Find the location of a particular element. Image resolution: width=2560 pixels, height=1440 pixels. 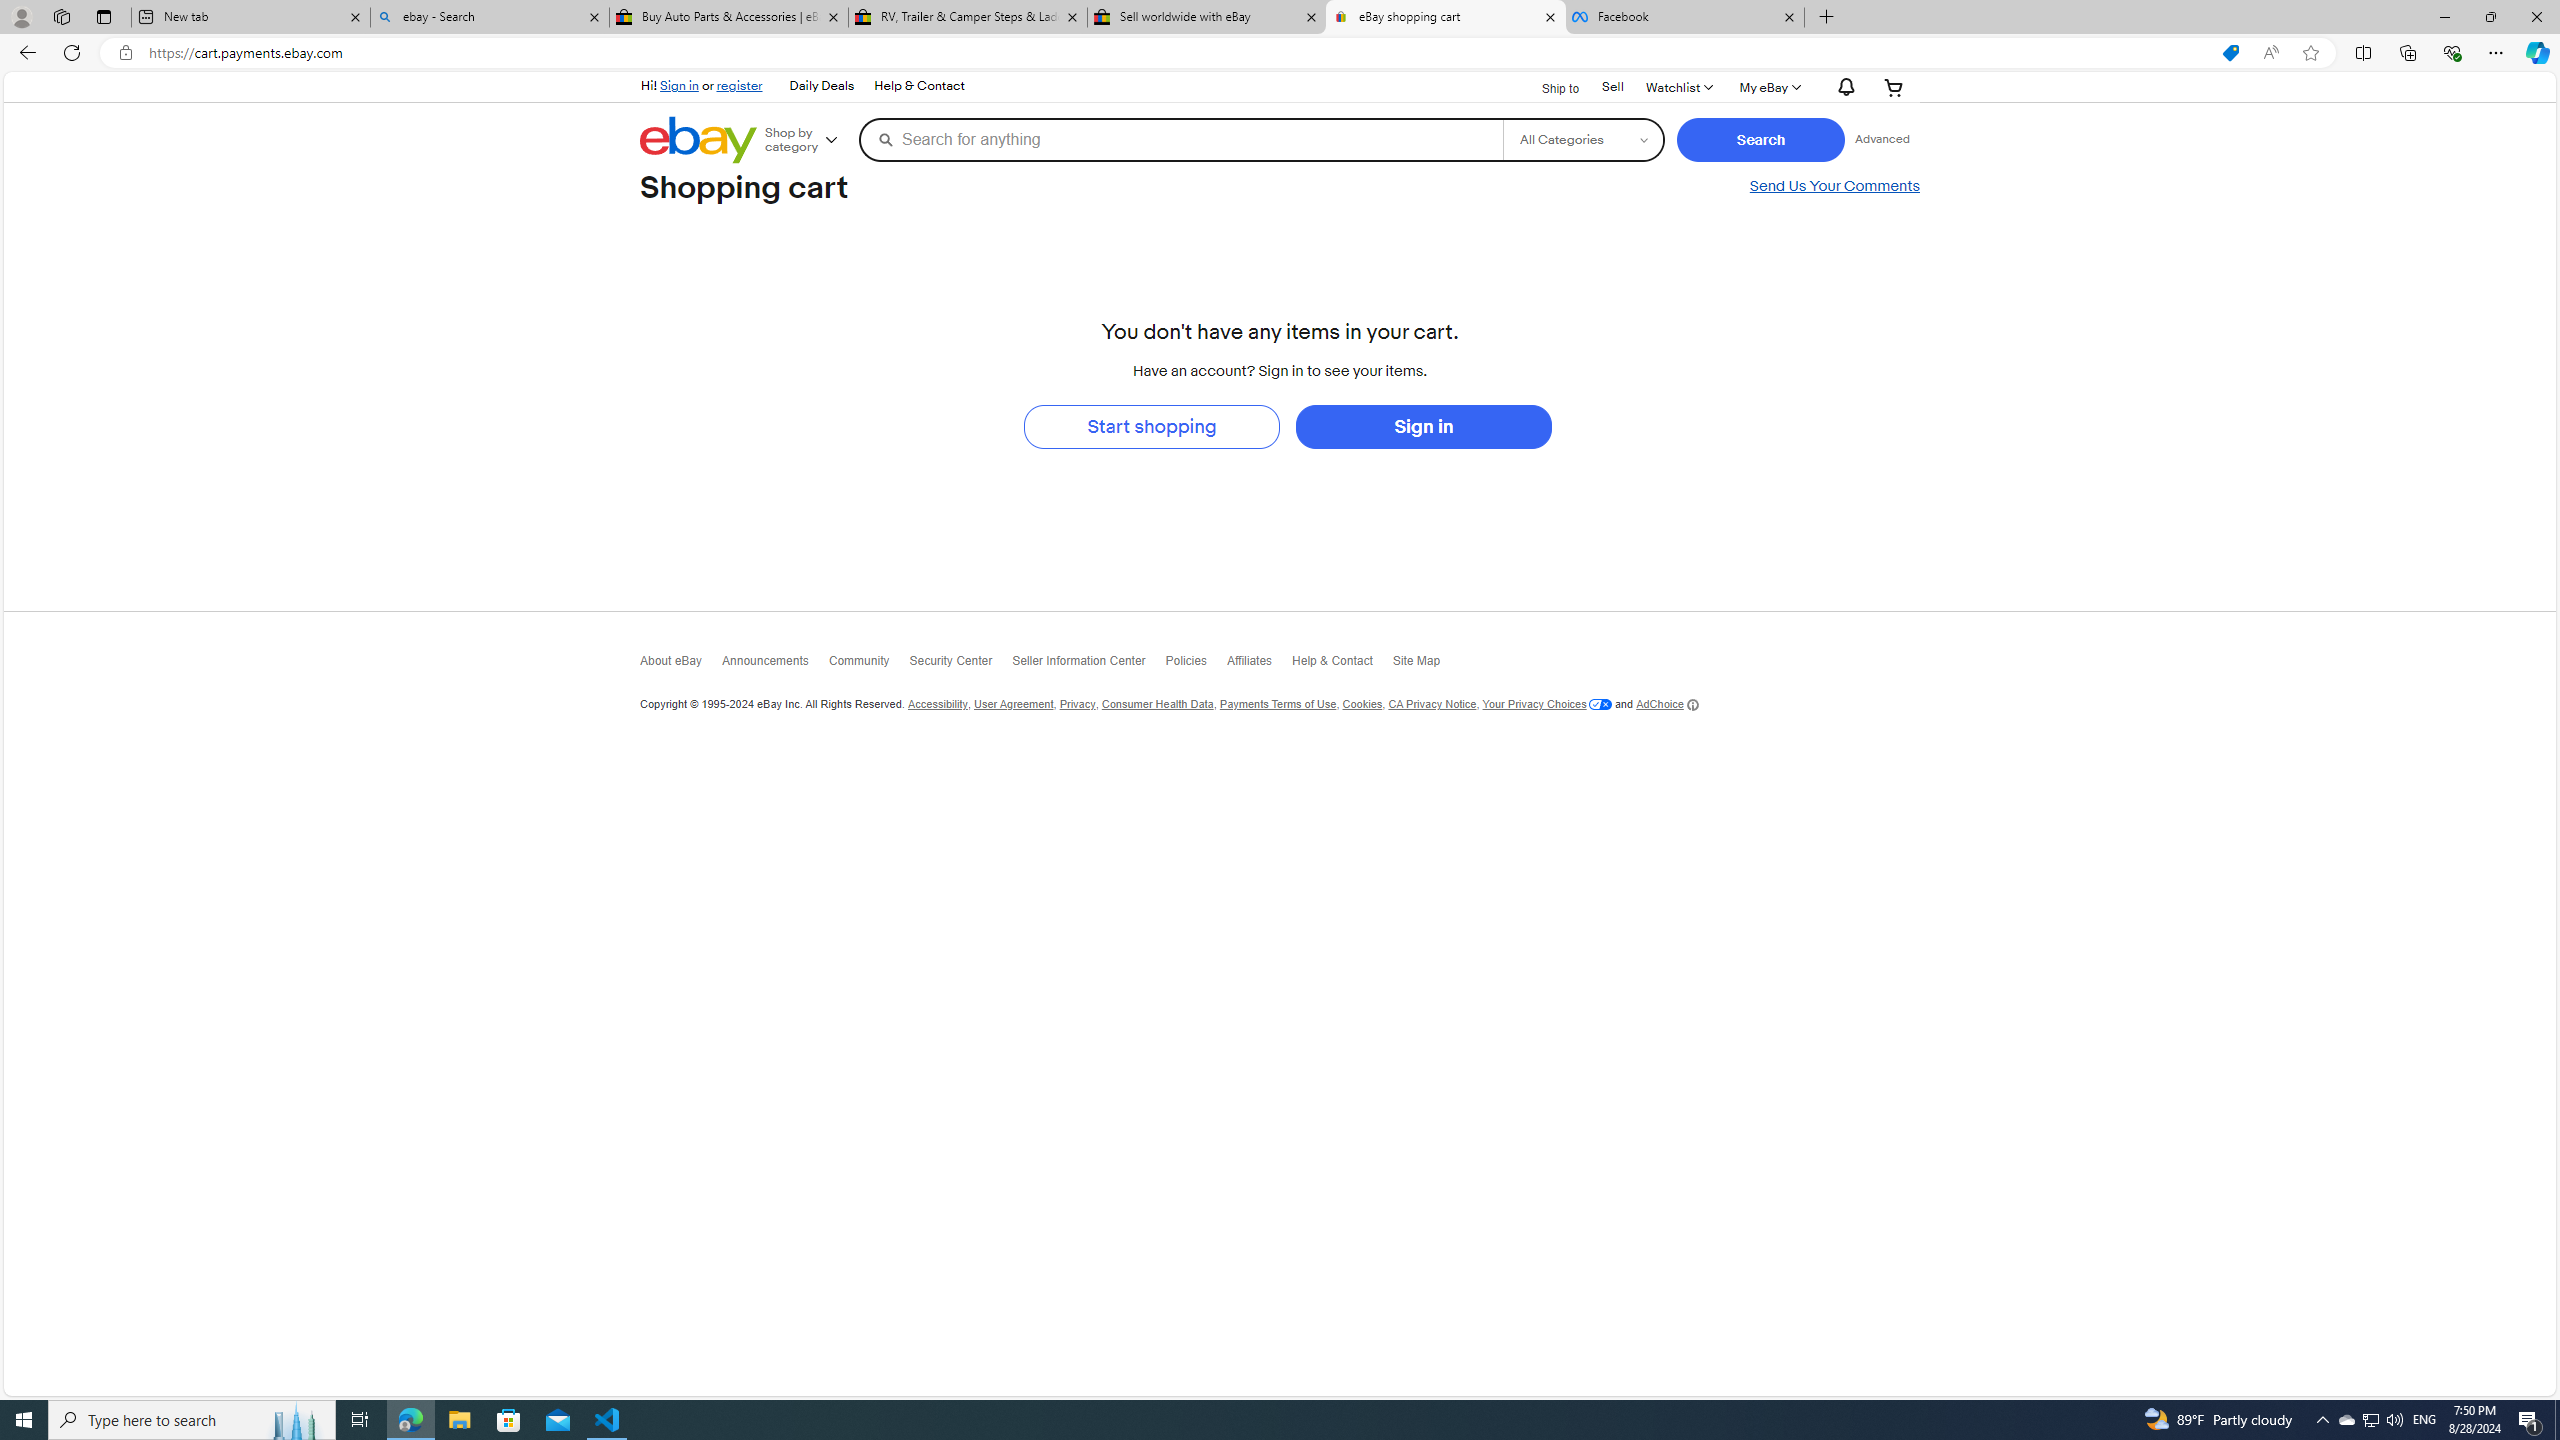

Watchlist is located at coordinates (1678, 86).